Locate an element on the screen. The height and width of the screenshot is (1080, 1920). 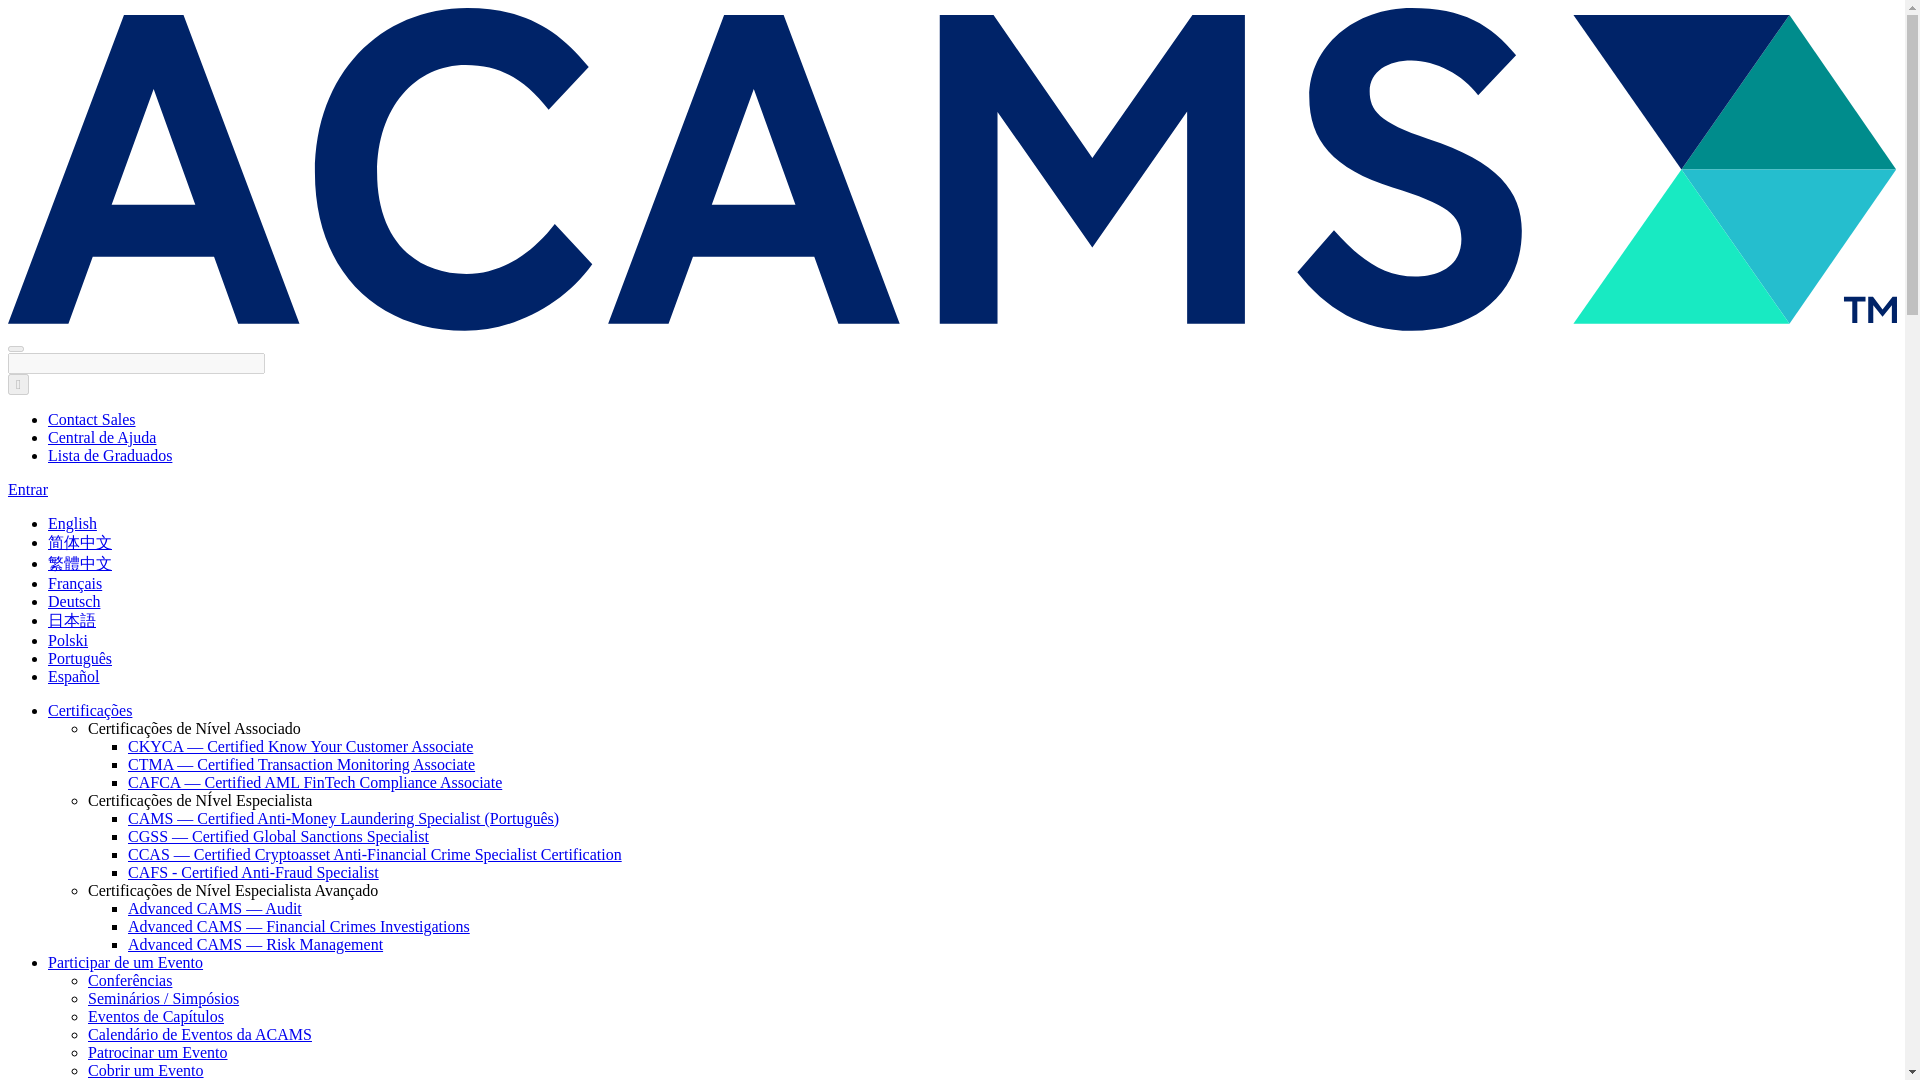
Central de Ajuda is located at coordinates (102, 437).